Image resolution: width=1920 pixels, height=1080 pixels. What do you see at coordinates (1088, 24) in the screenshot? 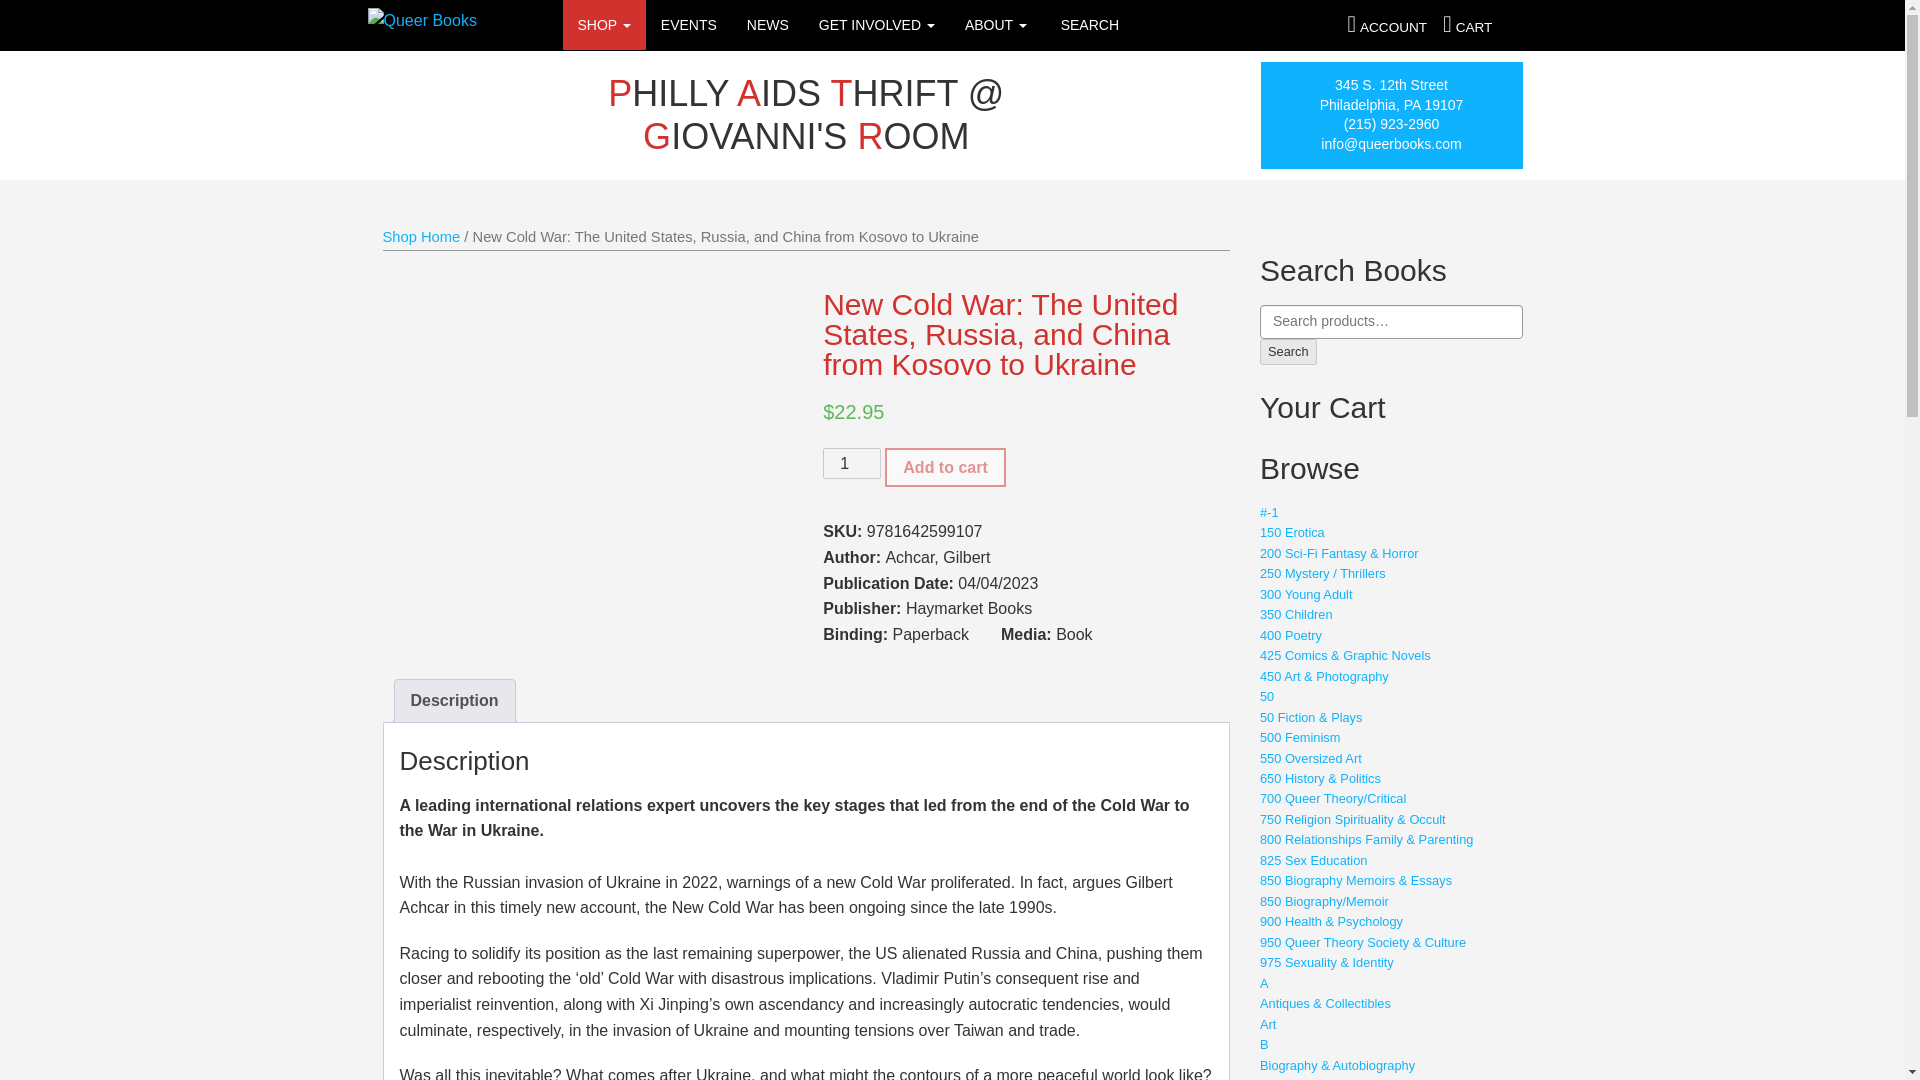
I see ` SEARCH` at bounding box center [1088, 24].